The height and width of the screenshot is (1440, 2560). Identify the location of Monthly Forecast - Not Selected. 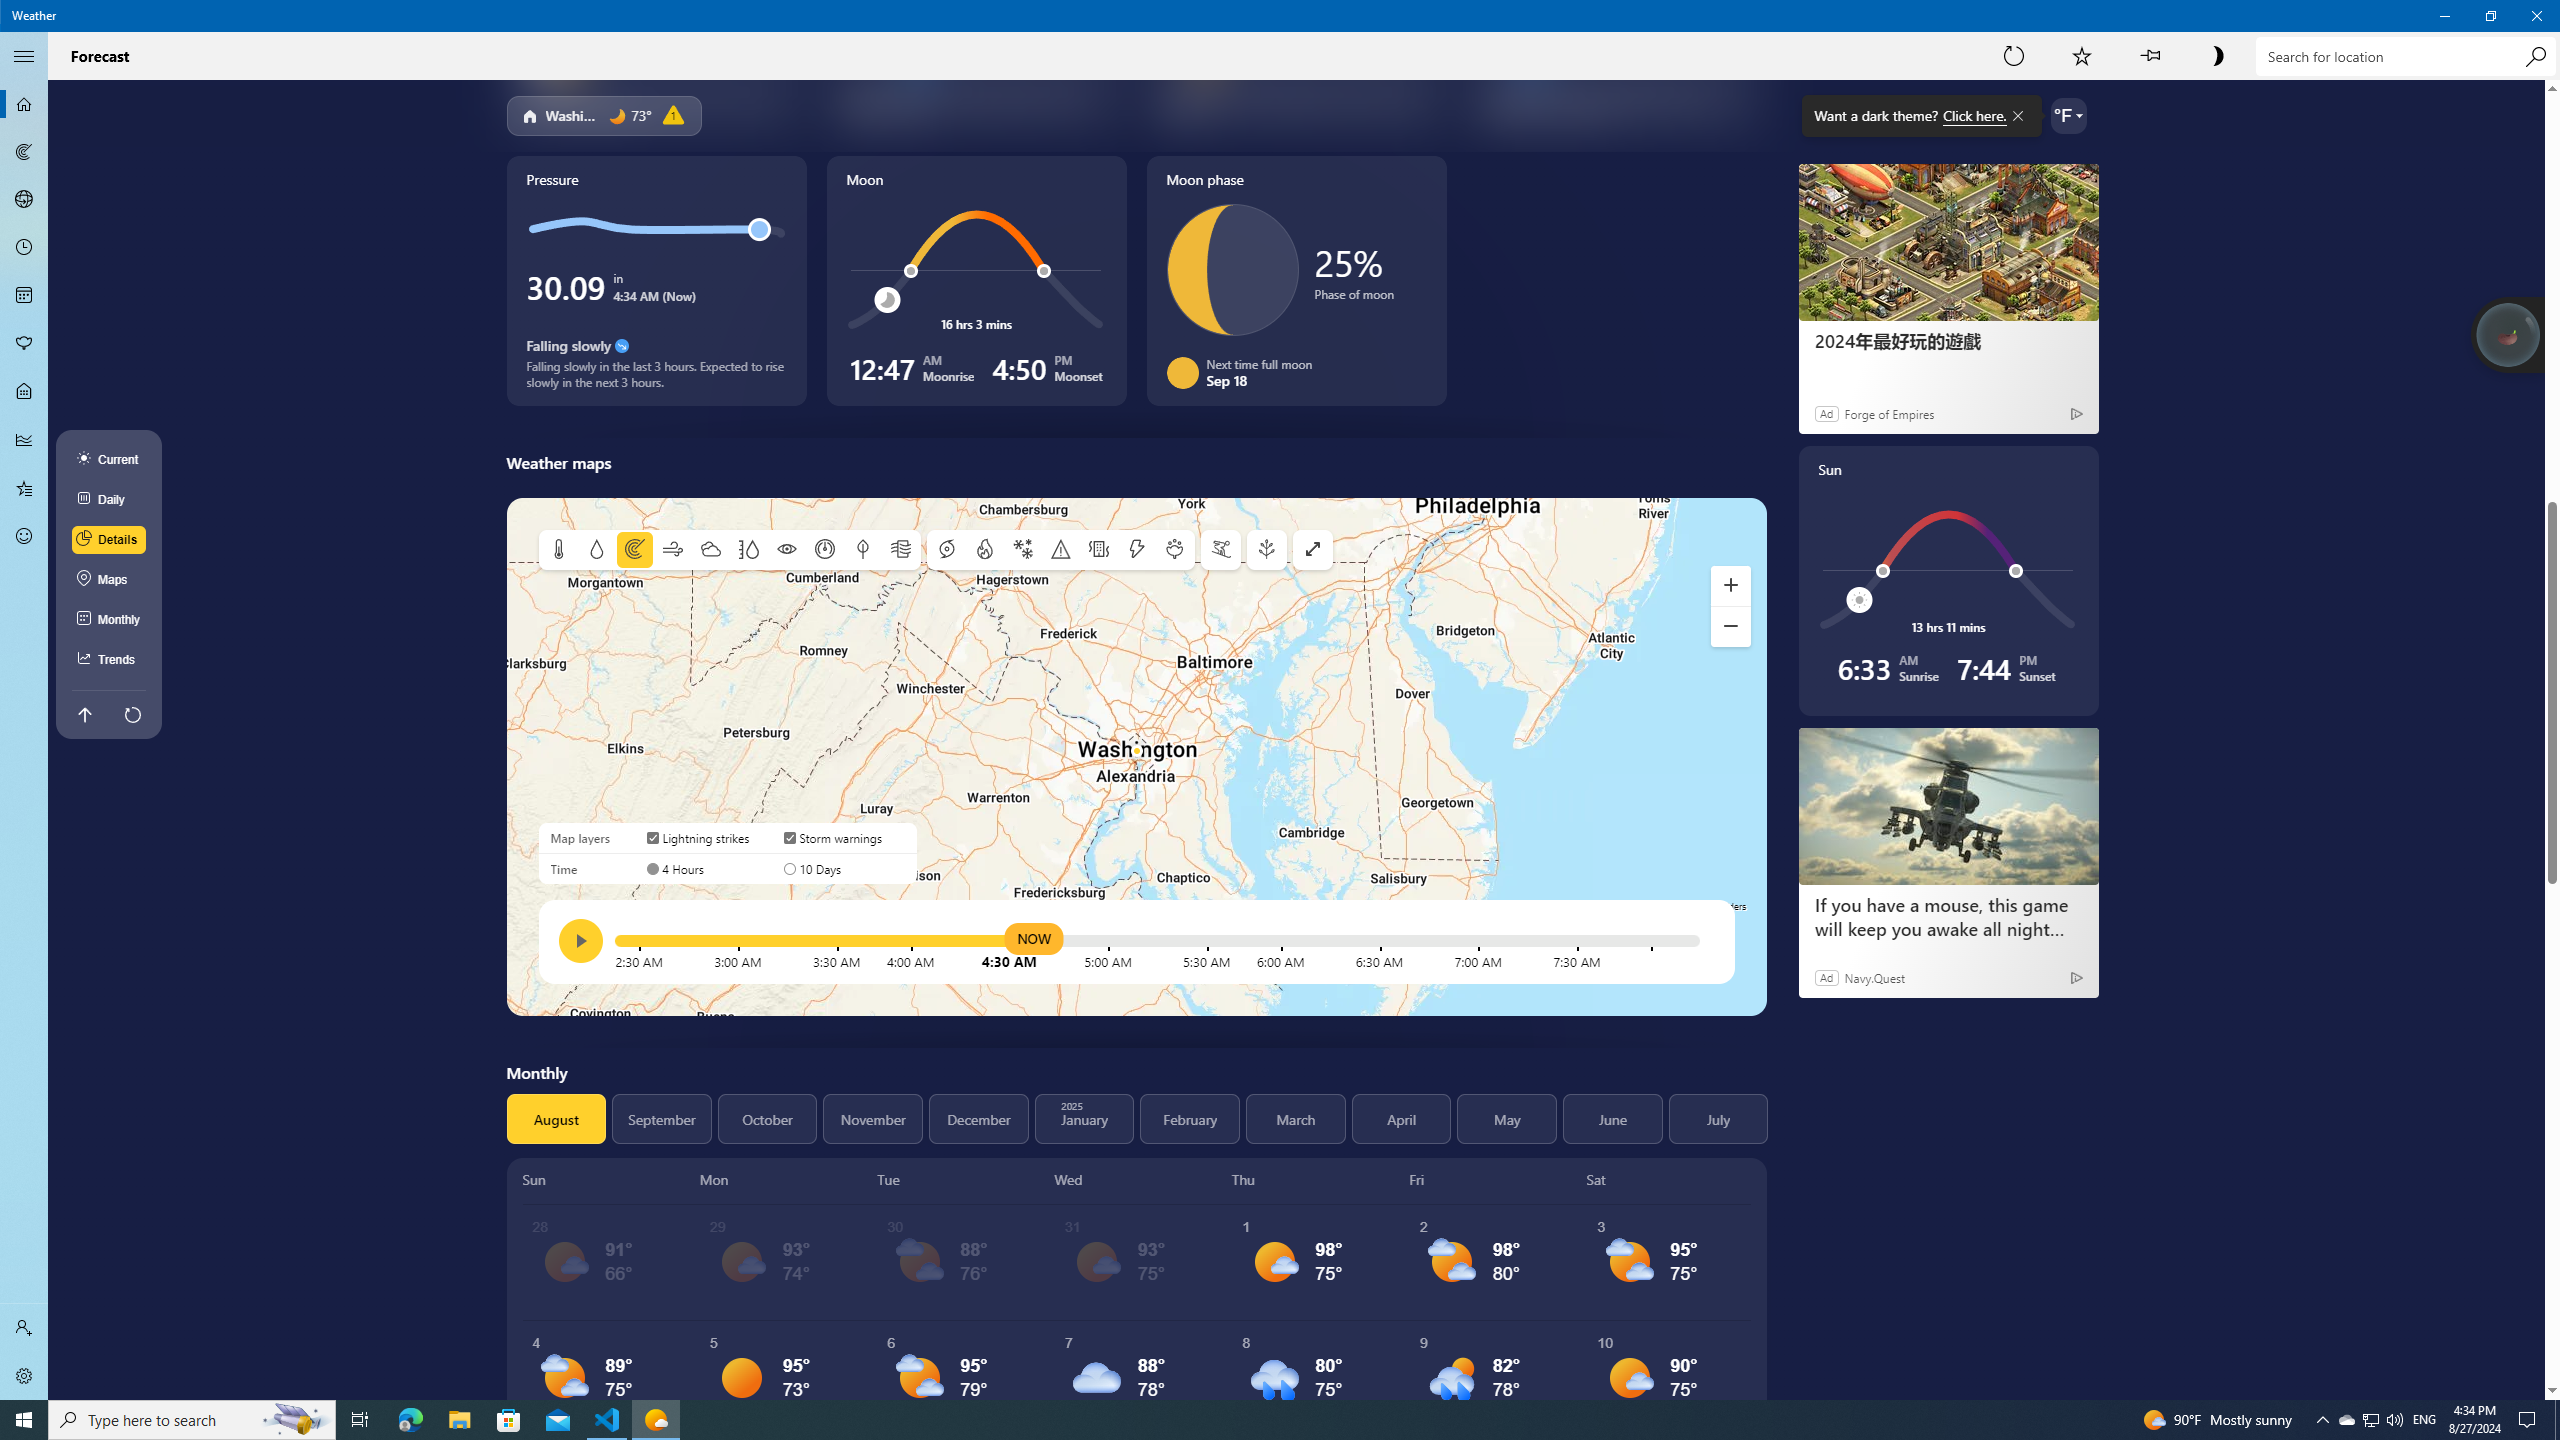
(24, 296).